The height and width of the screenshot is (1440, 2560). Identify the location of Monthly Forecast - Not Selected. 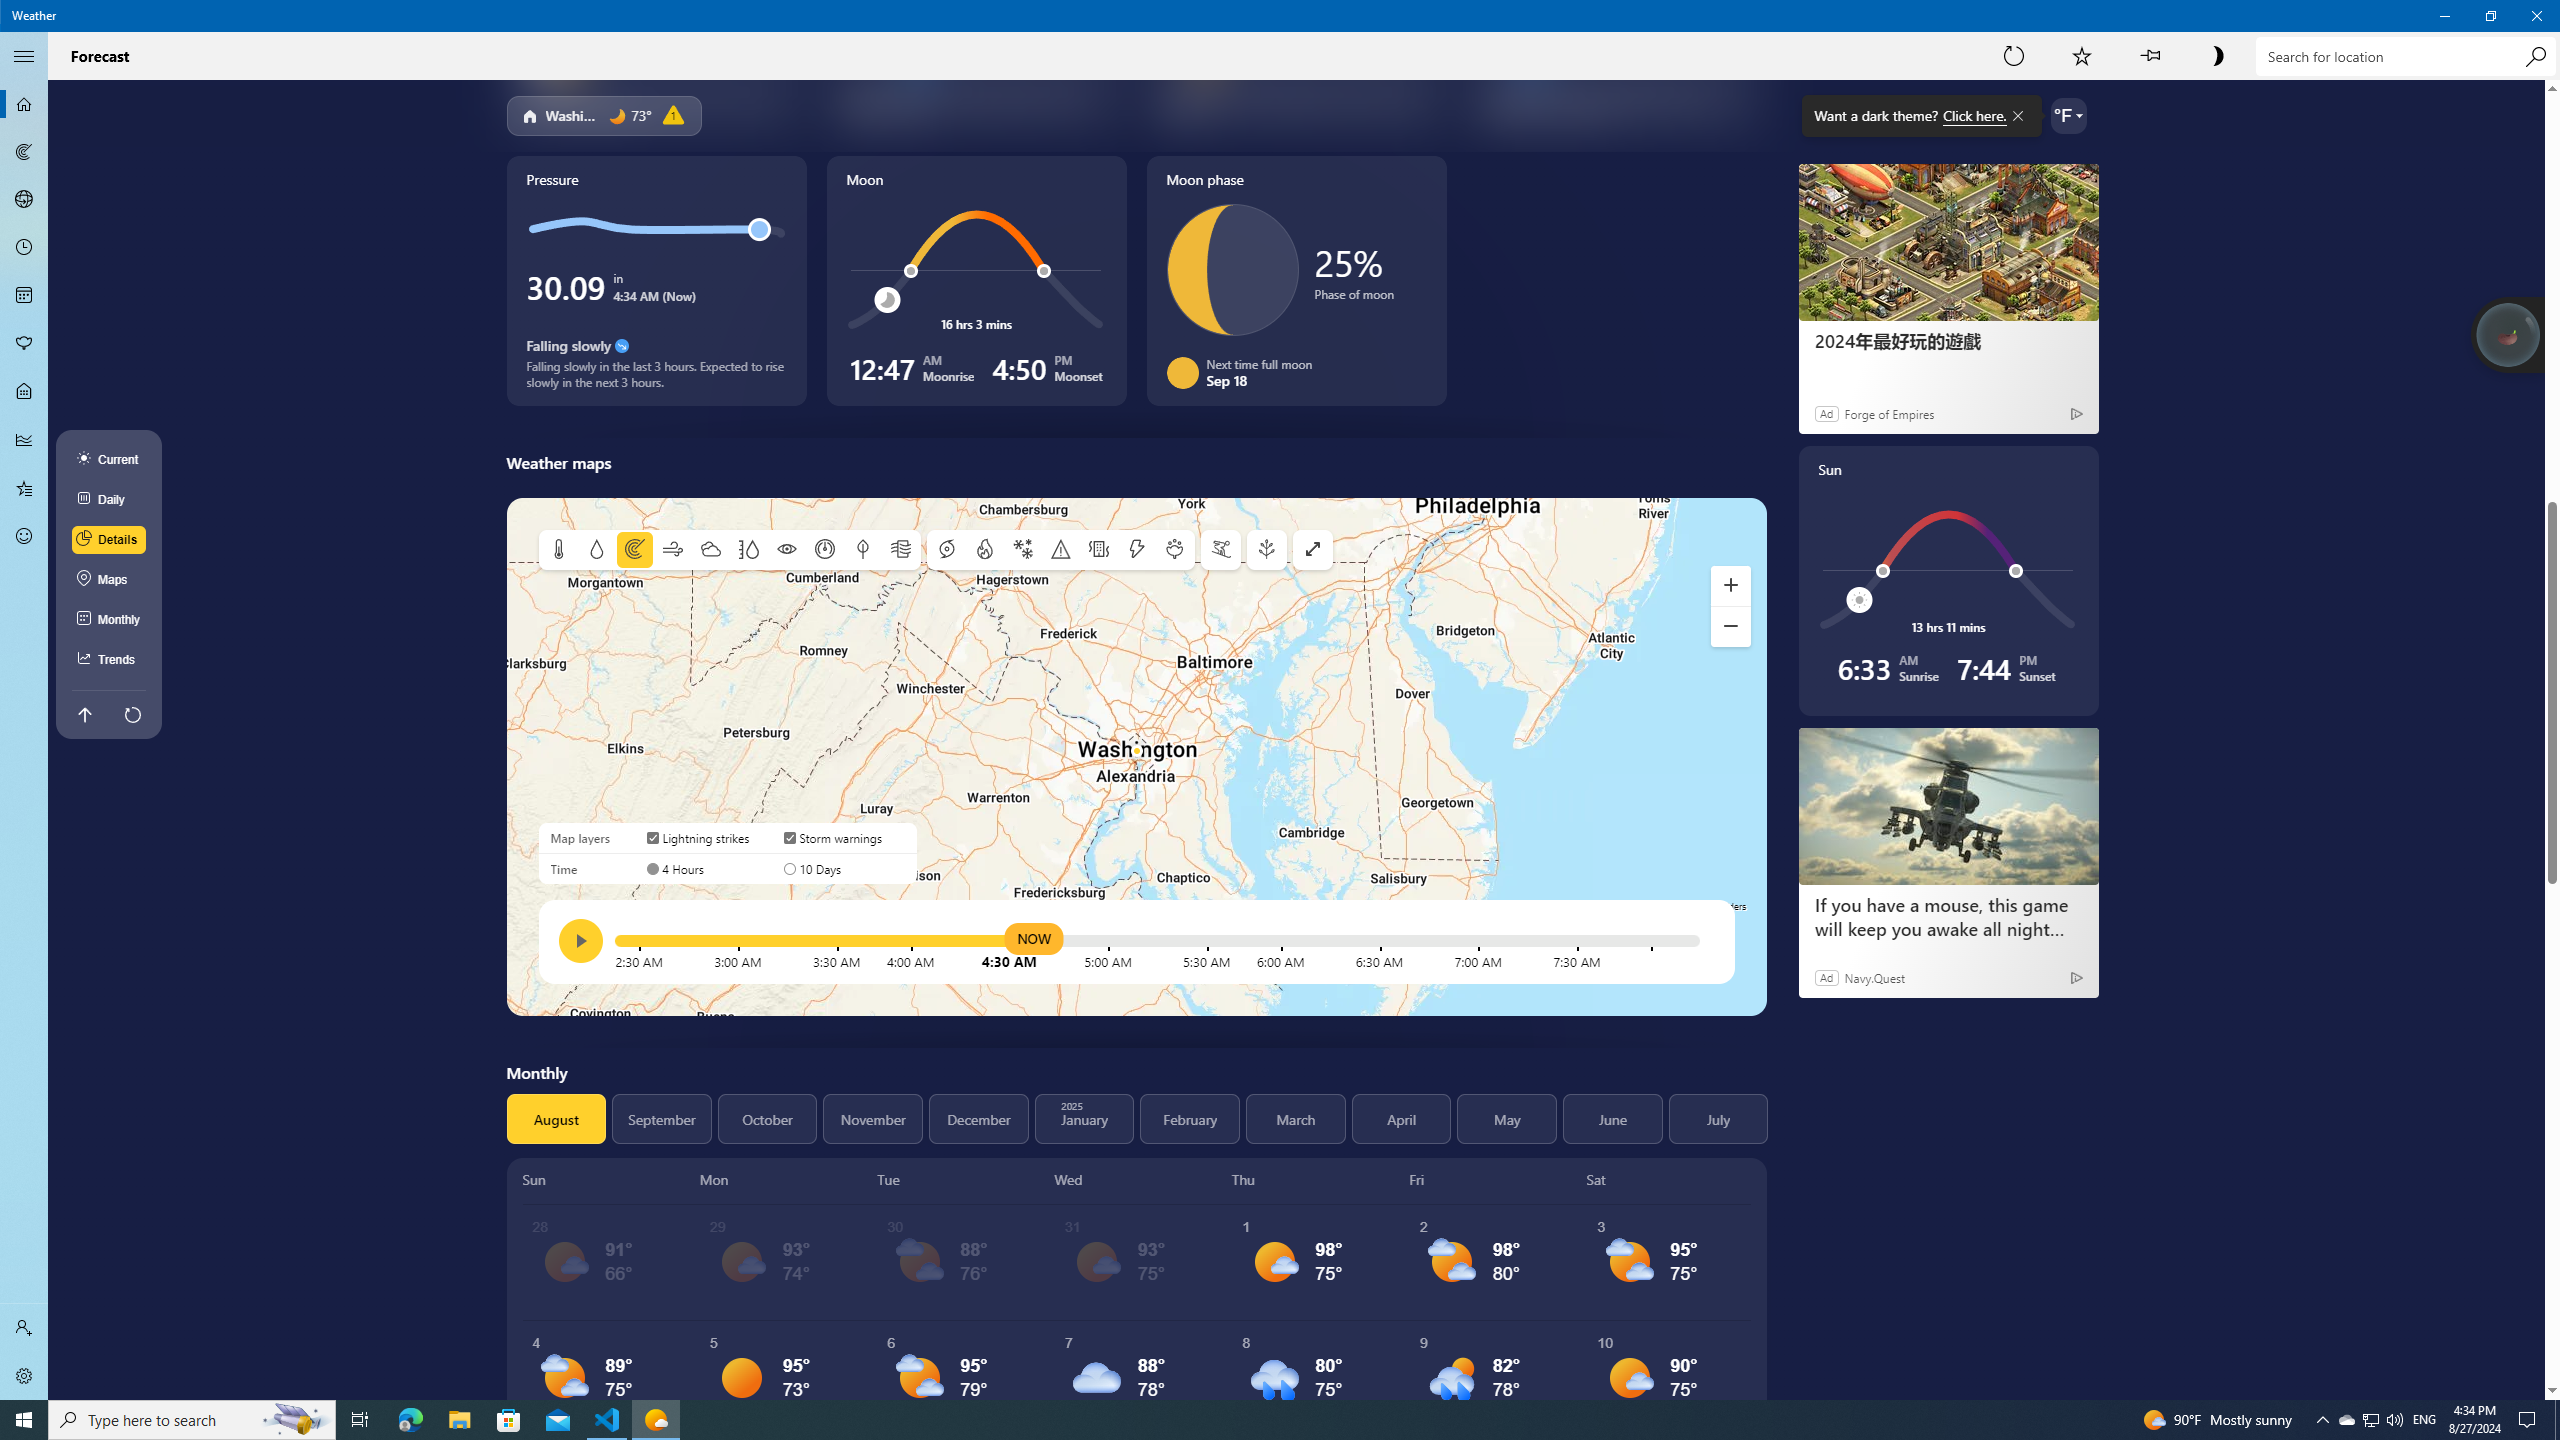
(24, 296).